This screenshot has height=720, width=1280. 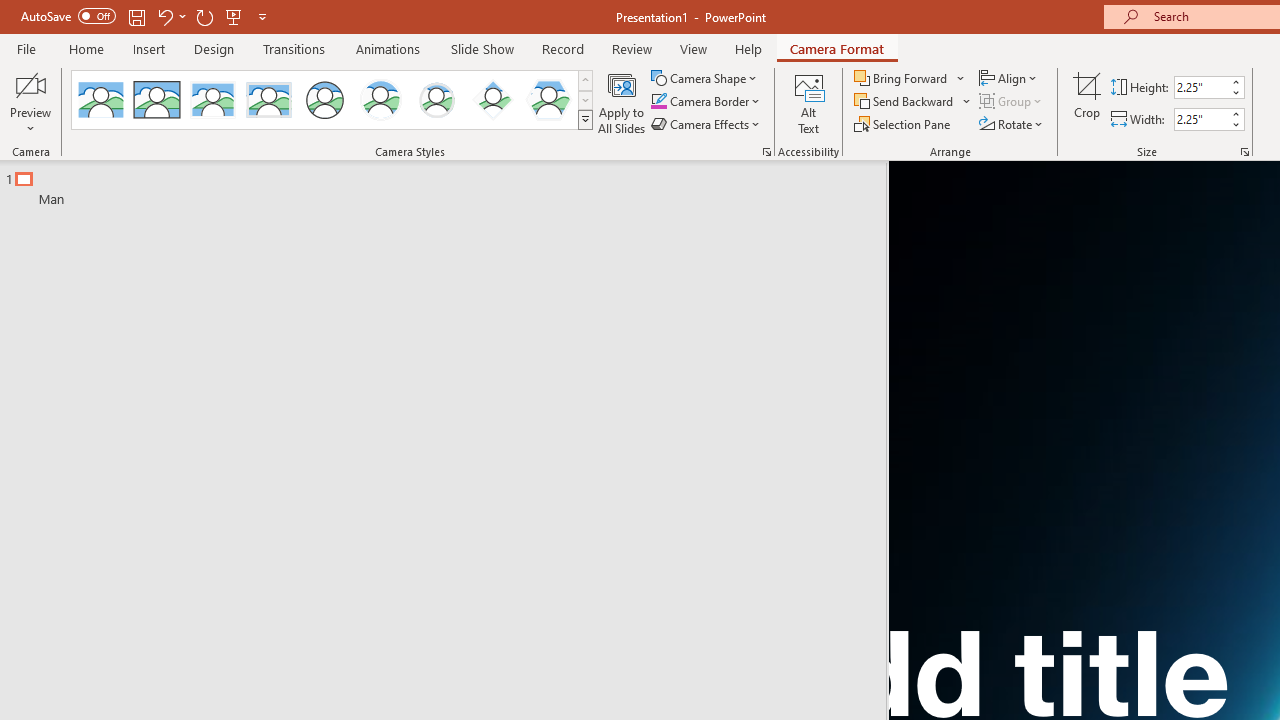 I want to click on Center Shadow Diamond, so click(x=492, y=100).